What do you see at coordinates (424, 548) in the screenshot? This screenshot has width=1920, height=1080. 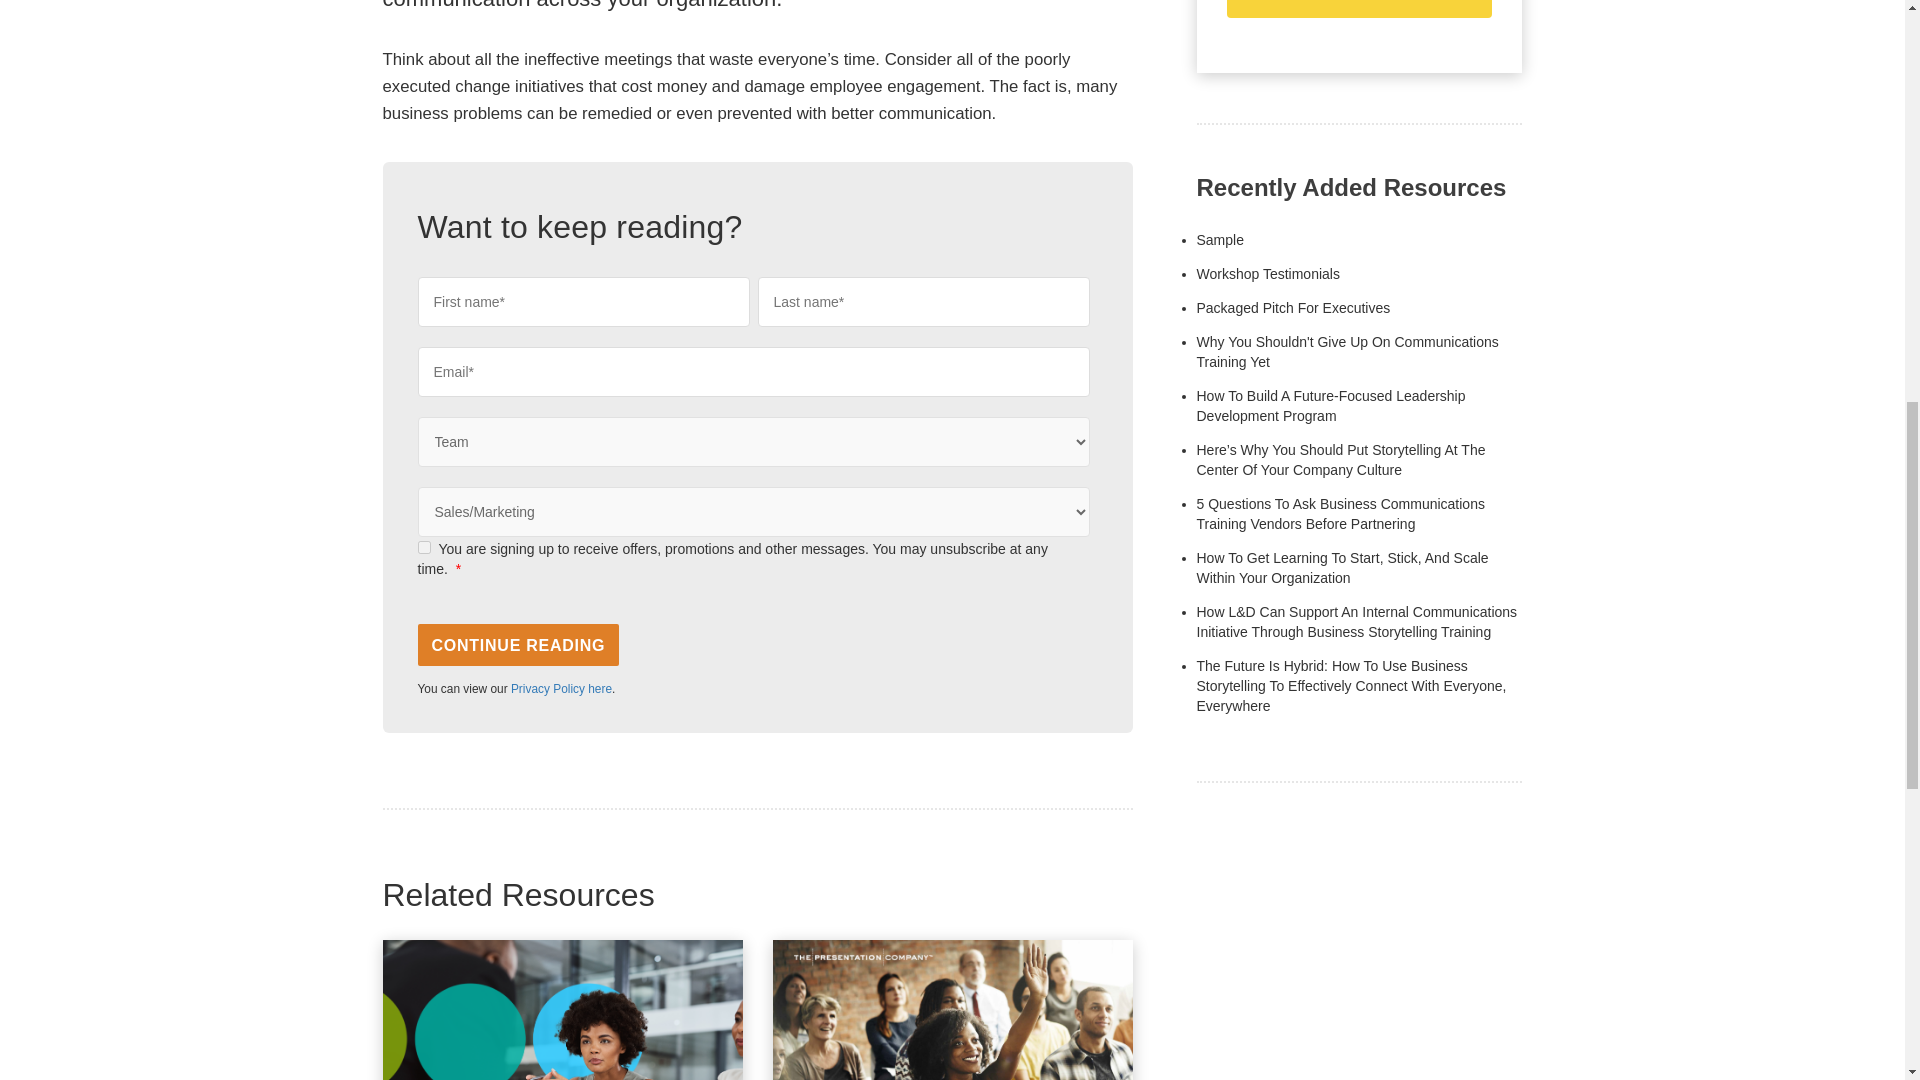 I see `true` at bounding box center [424, 548].